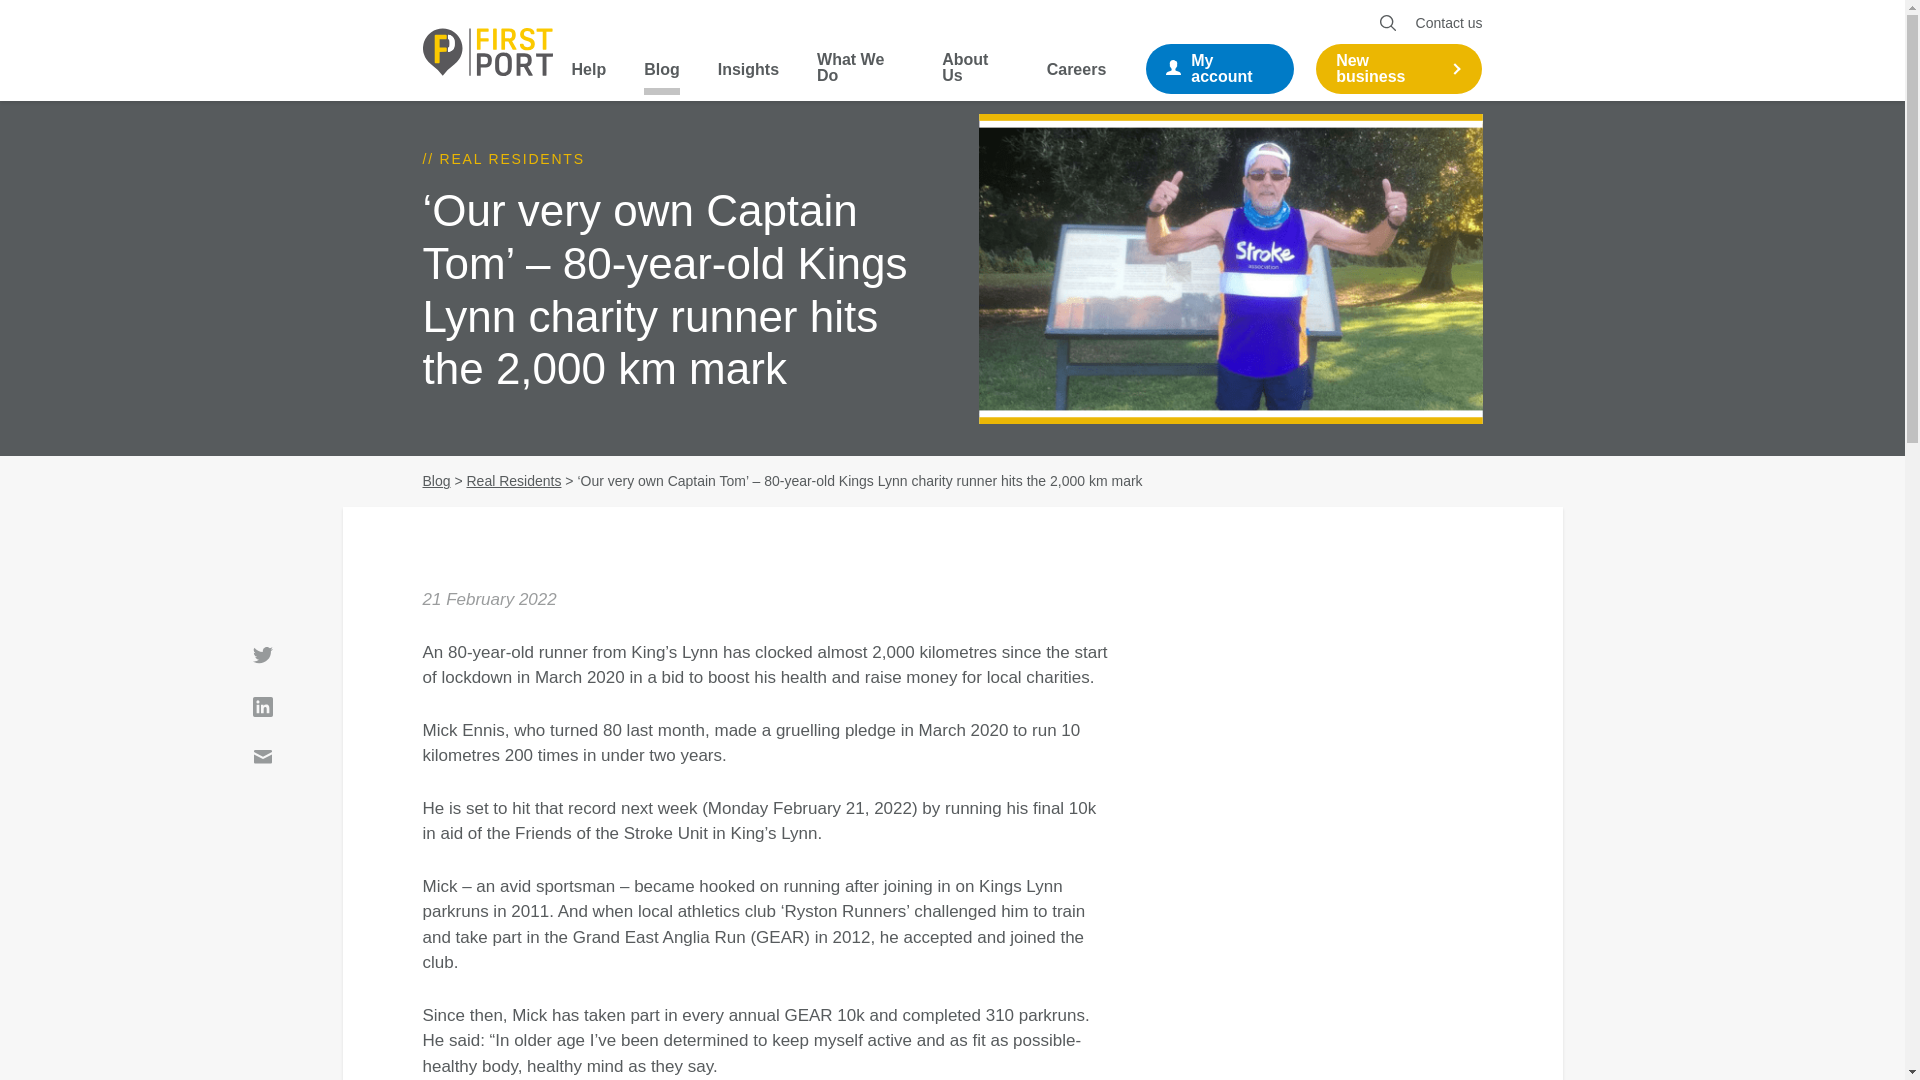  What do you see at coordinates (1076, 78) in the screenshot?
I see `Careers` at bounding box center [1076, 78].